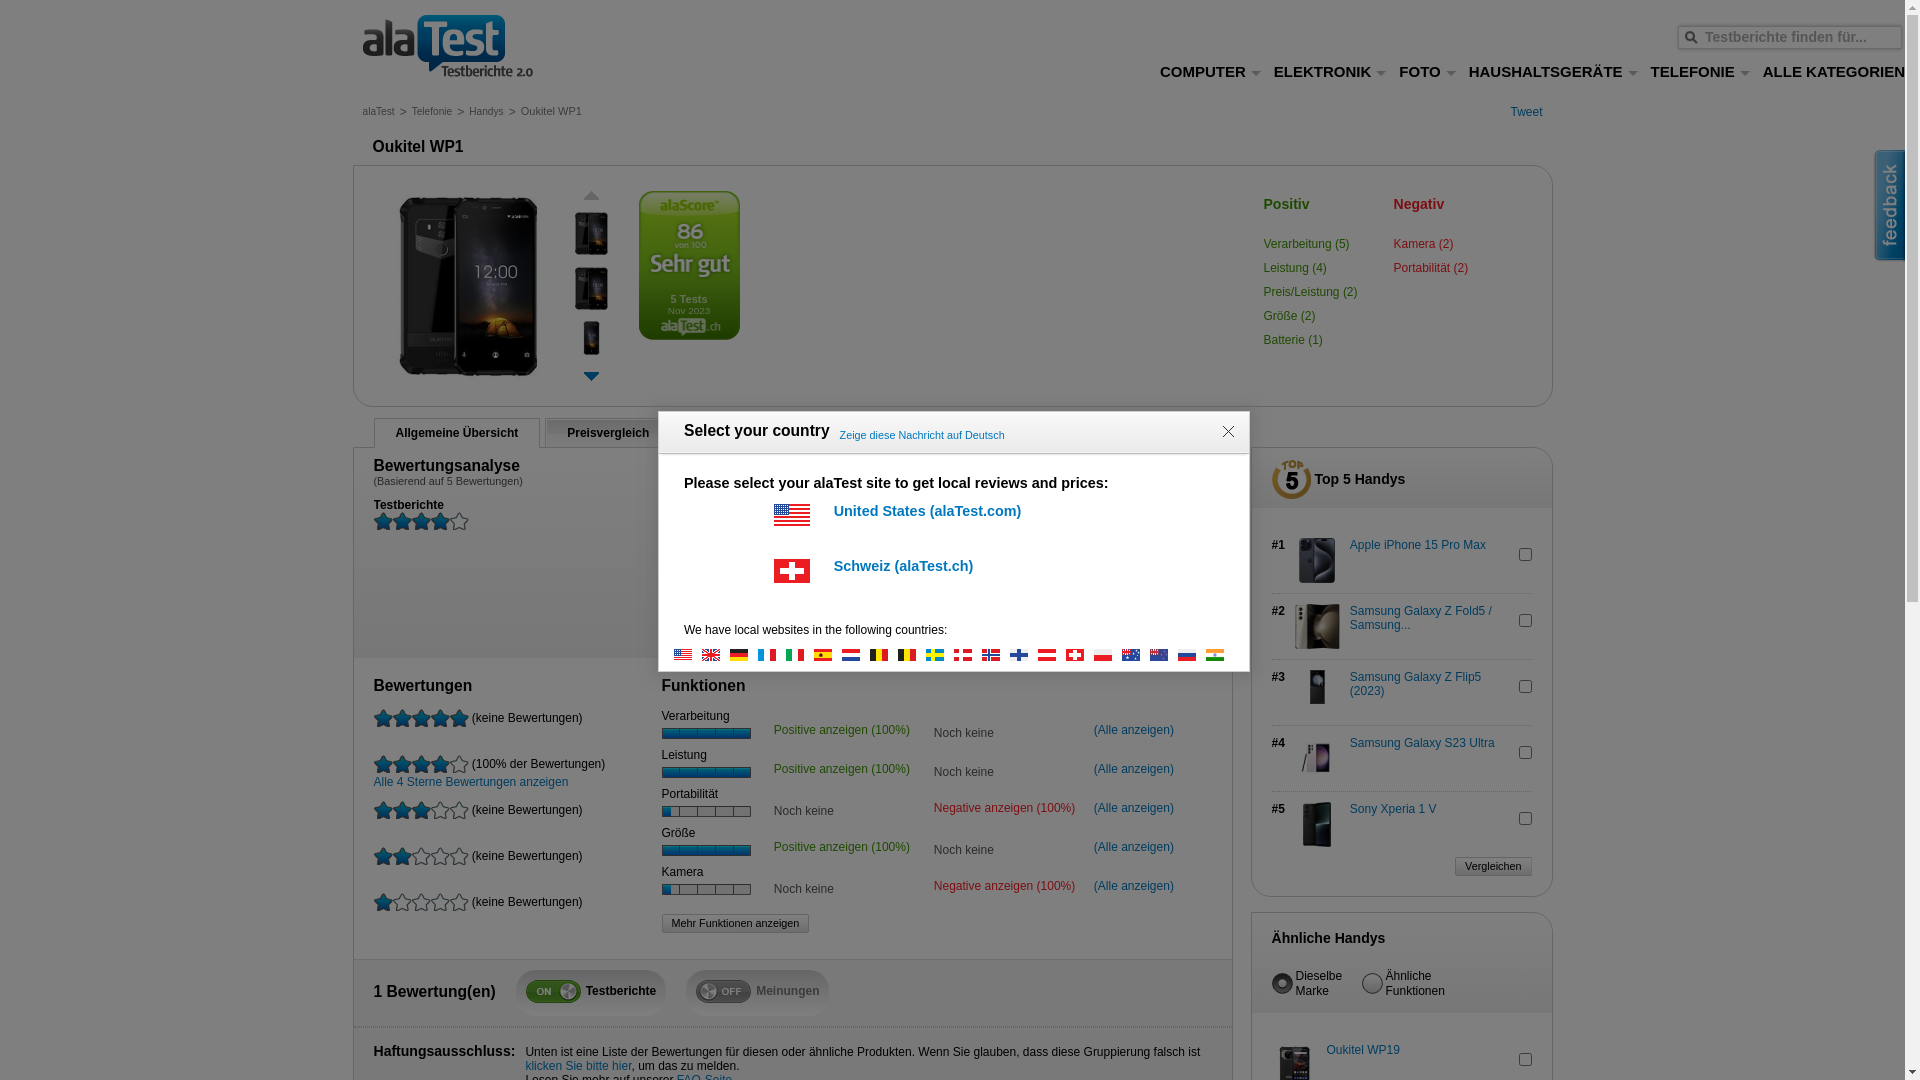  I want to click on Batterie (1), so click(1294, 340).